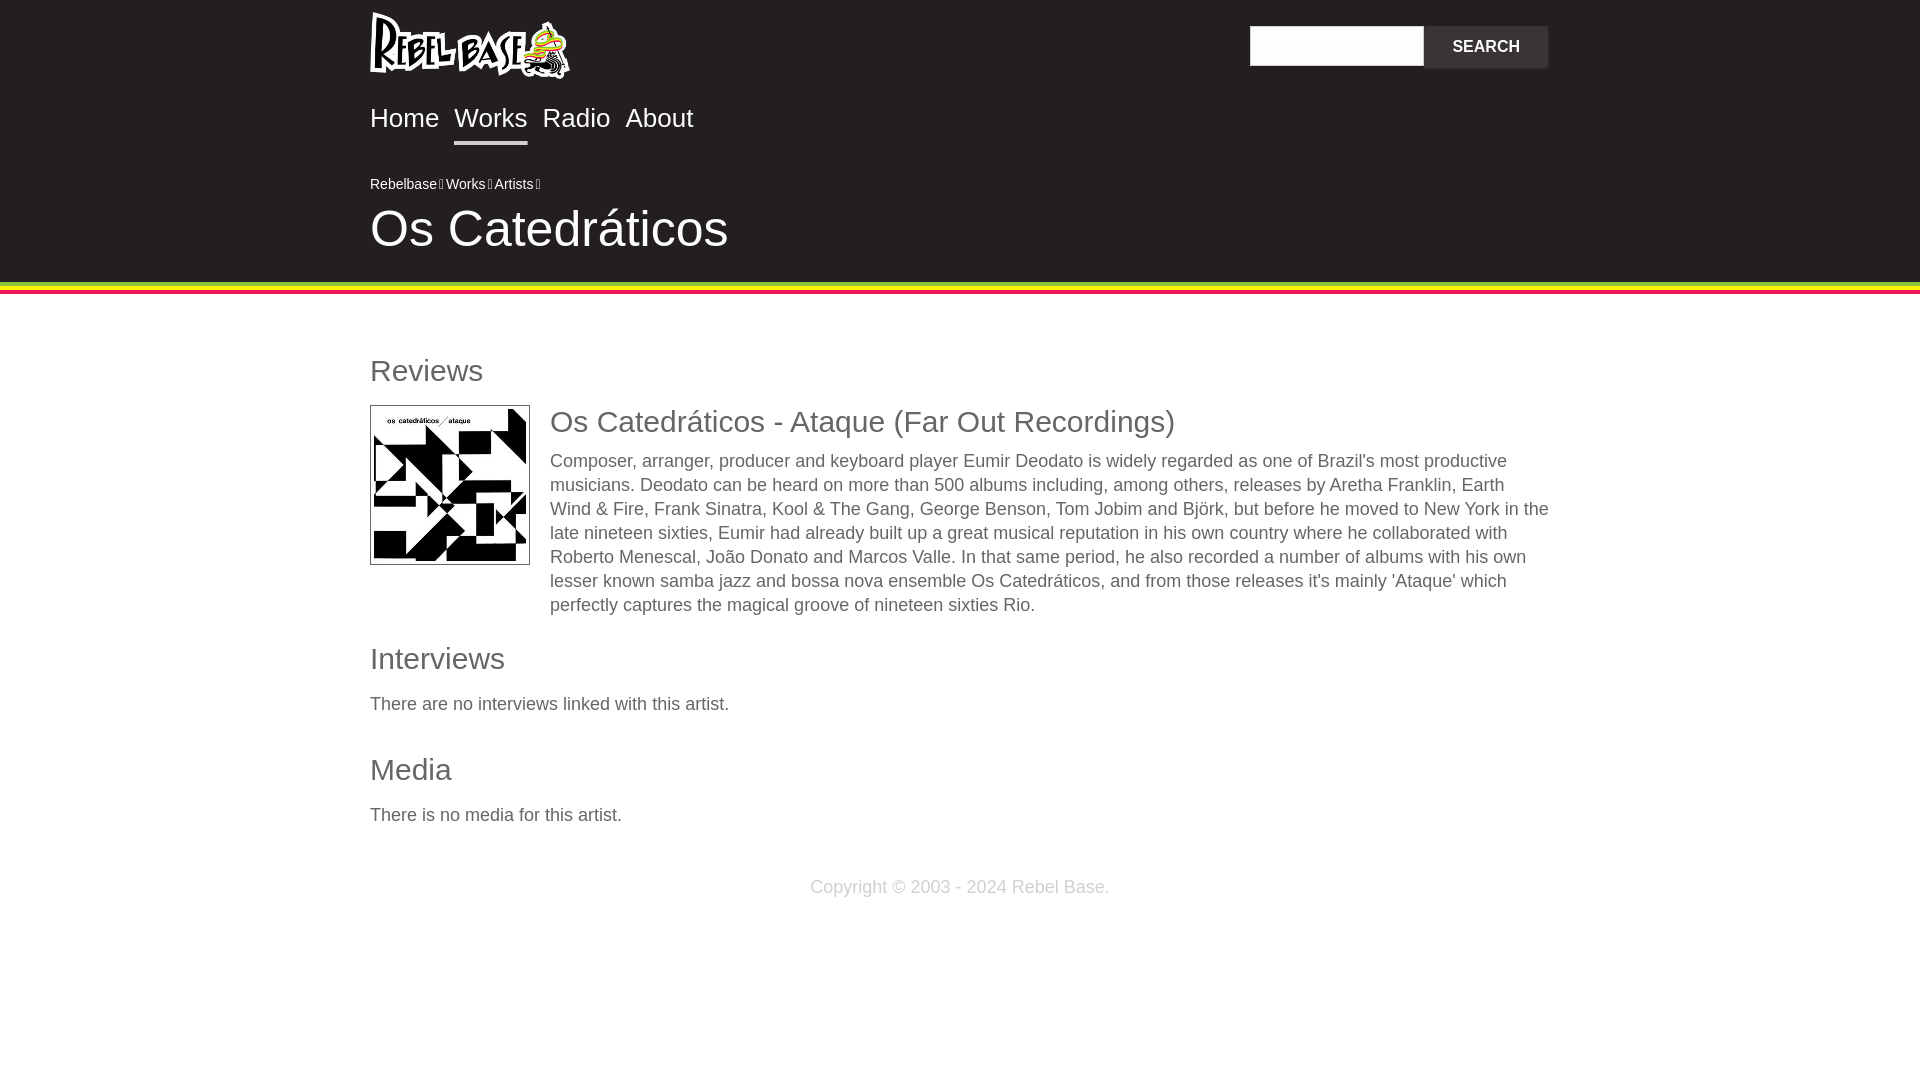  Describe the element at coordinates (490, 117) in the screenshot. I see `Works` at that location.